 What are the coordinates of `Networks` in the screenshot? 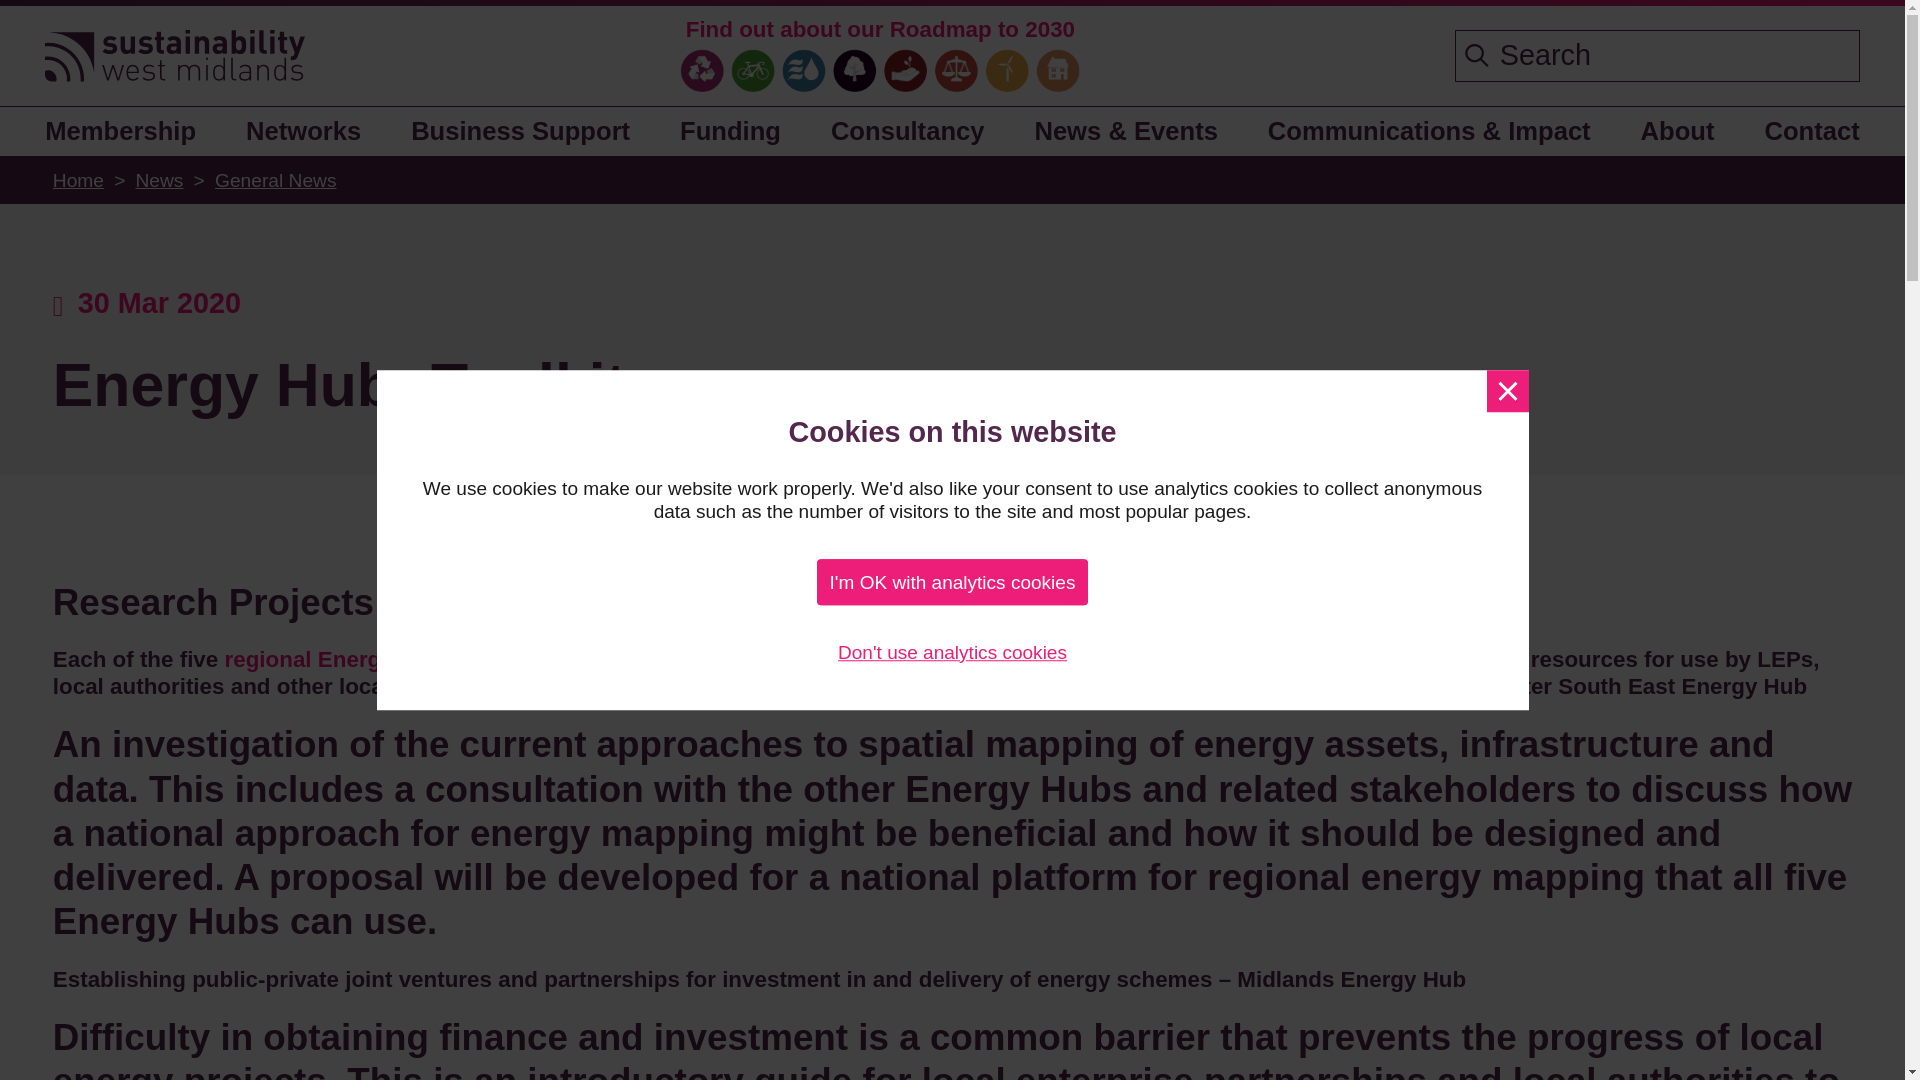 It's located at (304, 130).